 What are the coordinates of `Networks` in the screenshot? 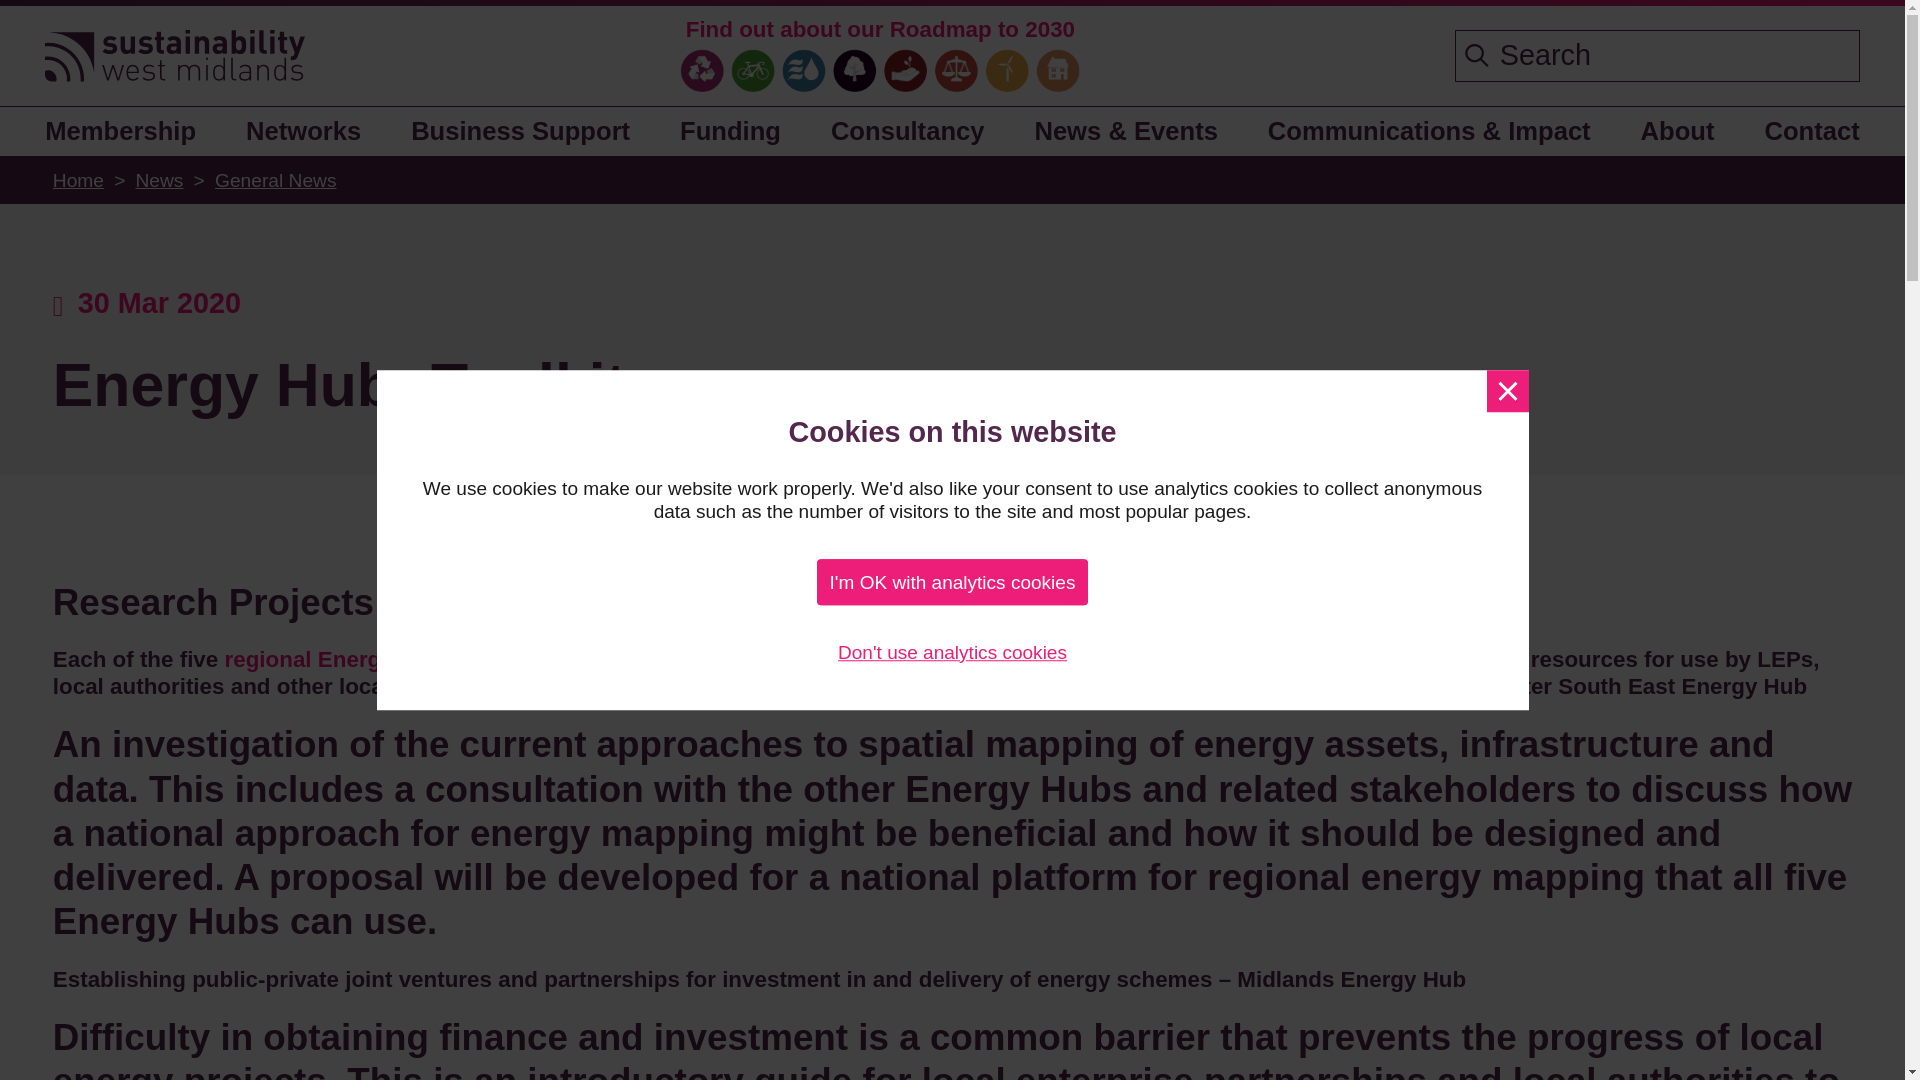 It's located at (304, 130).